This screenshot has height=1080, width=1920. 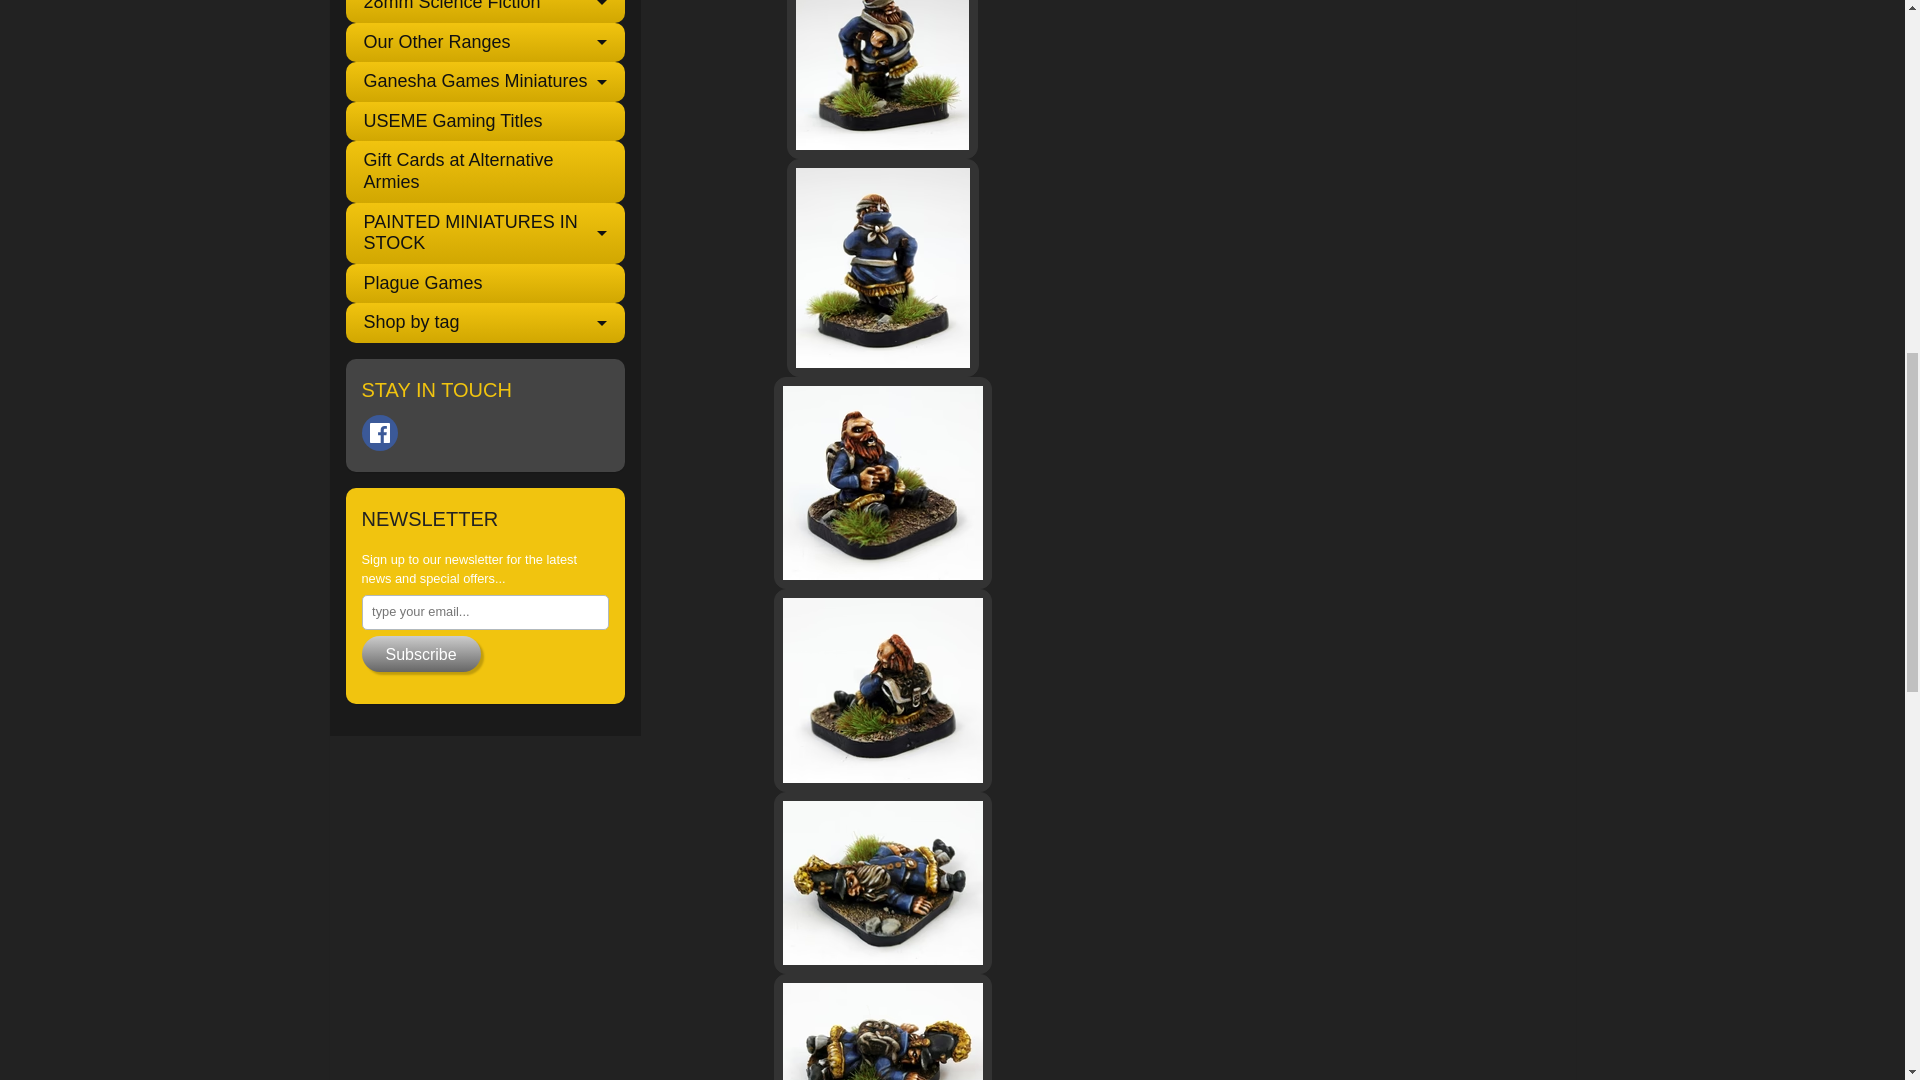 What do you see at coordinates (882, 882) in the screenshot?
I see `52022 Legion de Nain Casualties` at bounding box center [882, 882].